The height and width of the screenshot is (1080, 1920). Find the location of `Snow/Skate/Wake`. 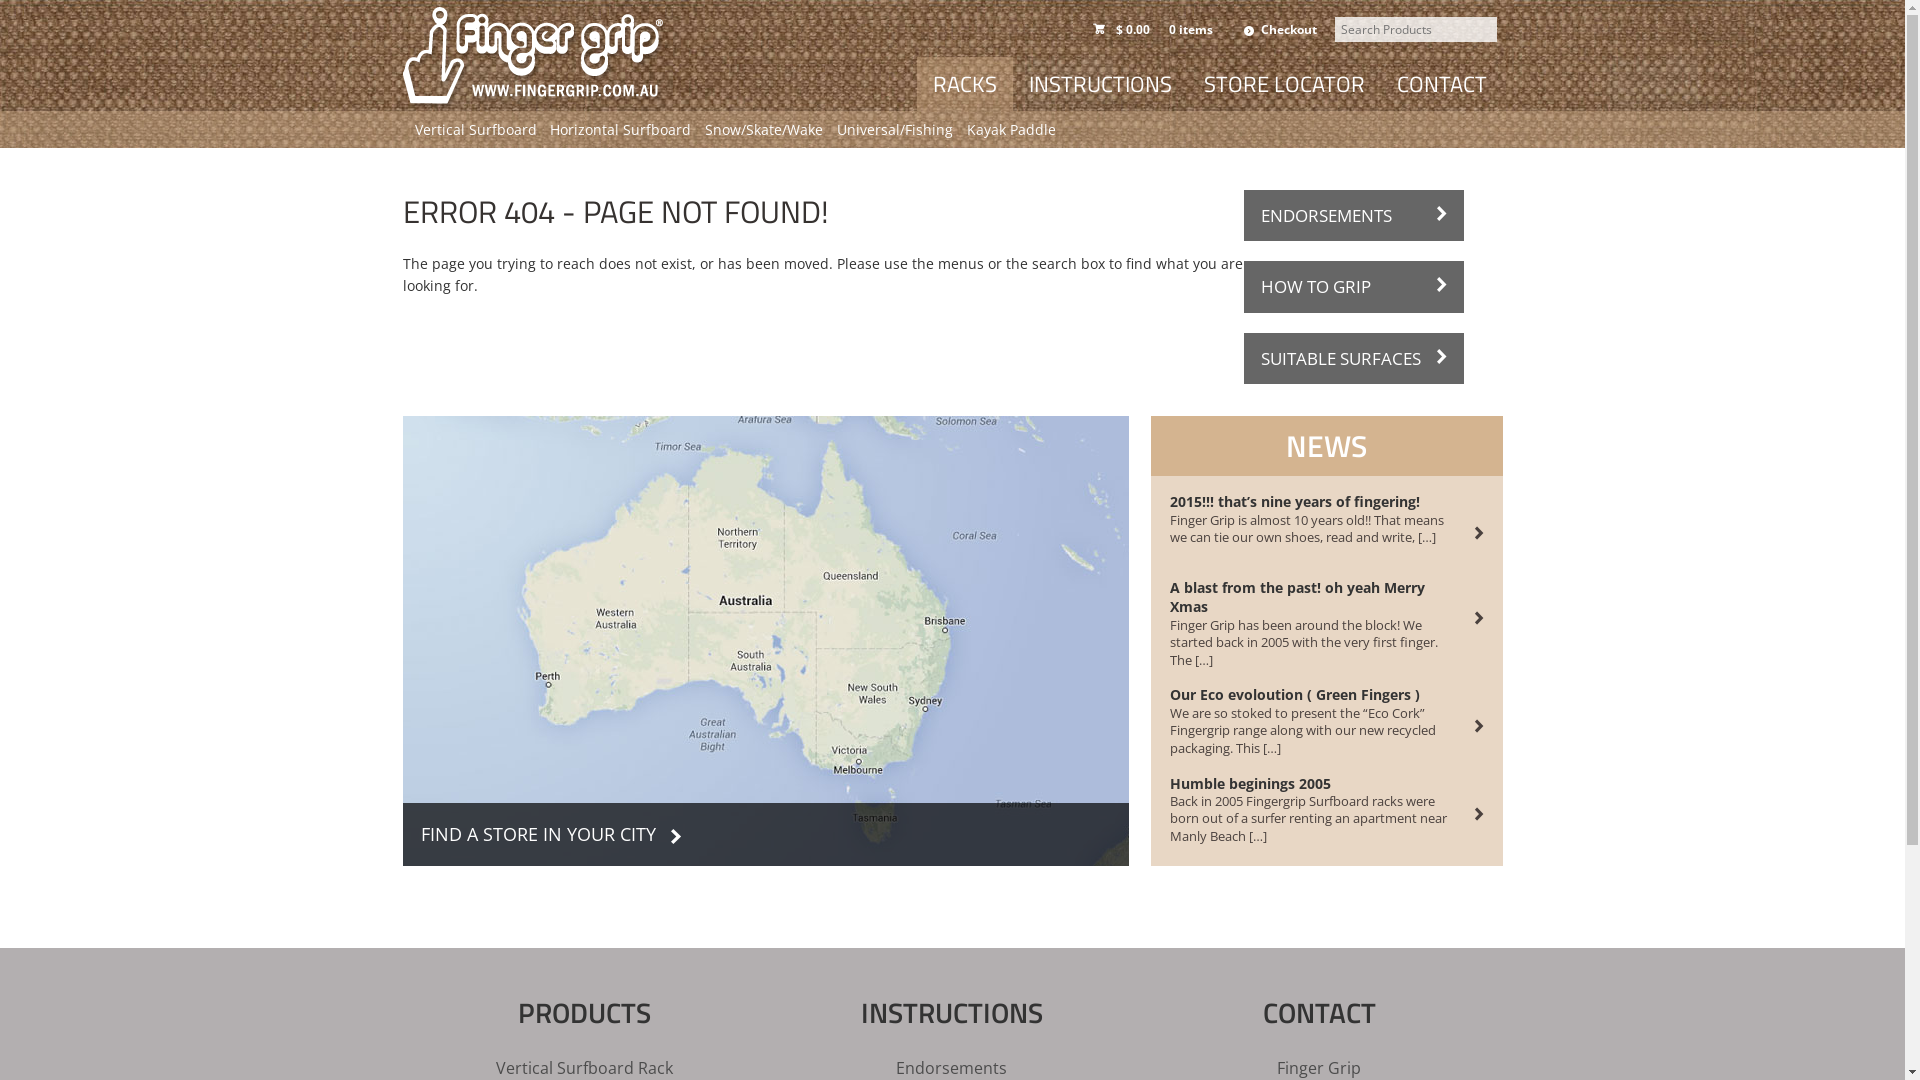

Snow/Skate/Wake is located at coordinates (764, 130).